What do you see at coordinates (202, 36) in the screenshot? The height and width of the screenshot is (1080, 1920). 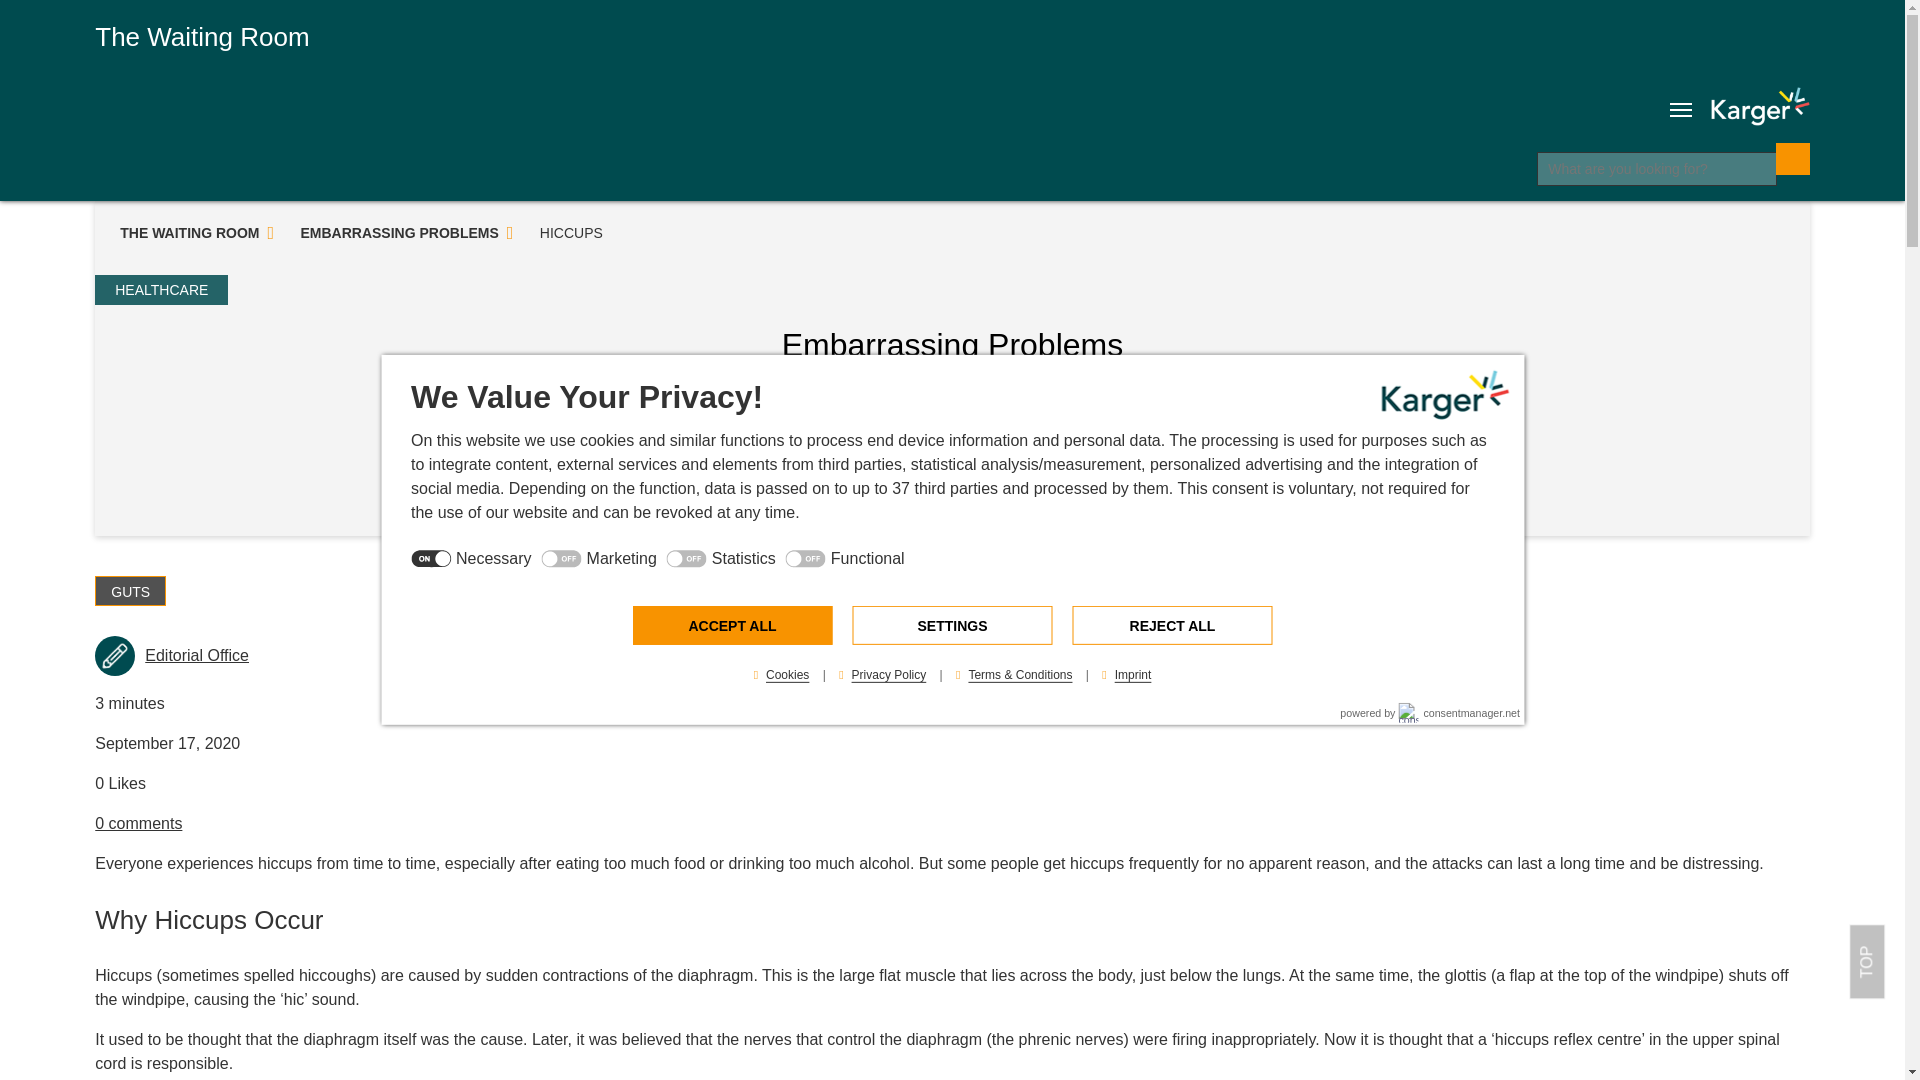 I see `The Waiting Room` at bounding box center [202, 36].